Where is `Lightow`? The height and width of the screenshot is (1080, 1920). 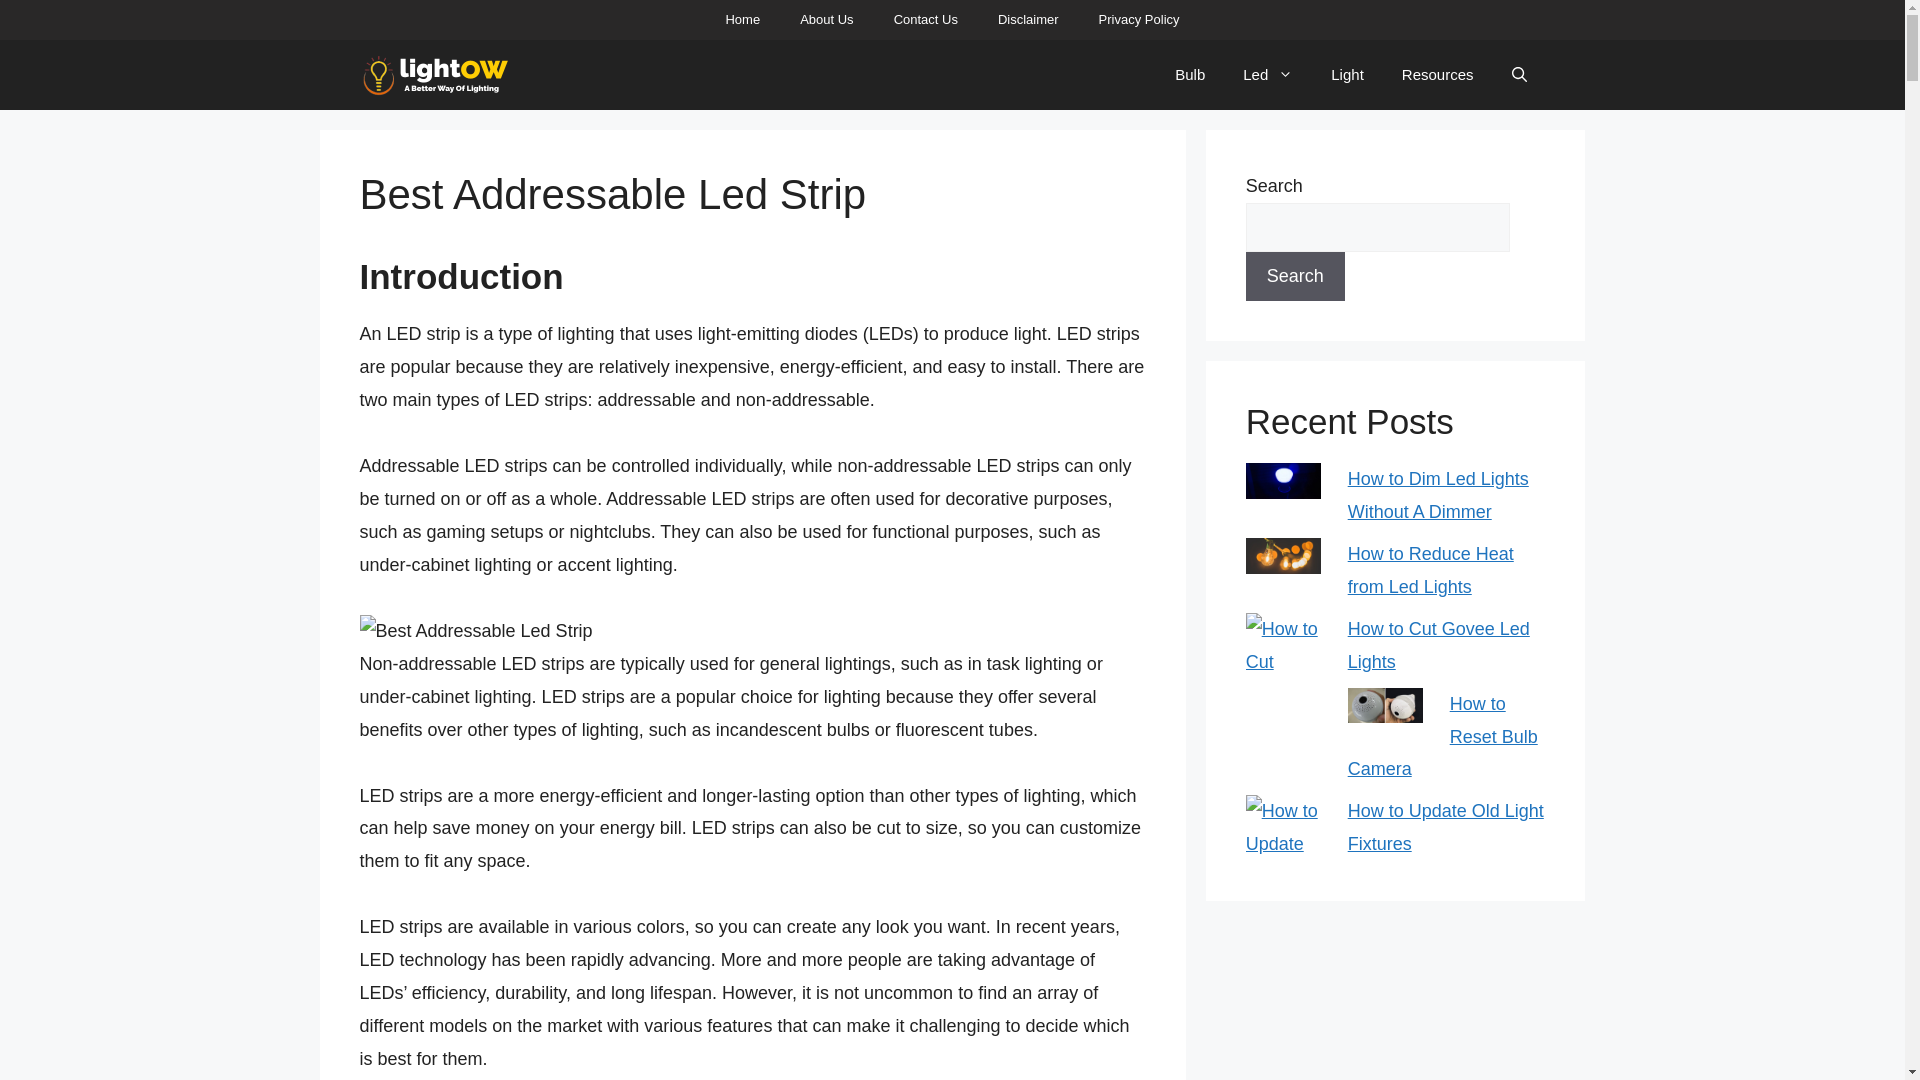 Lightow is located at coordinates (435, 74).